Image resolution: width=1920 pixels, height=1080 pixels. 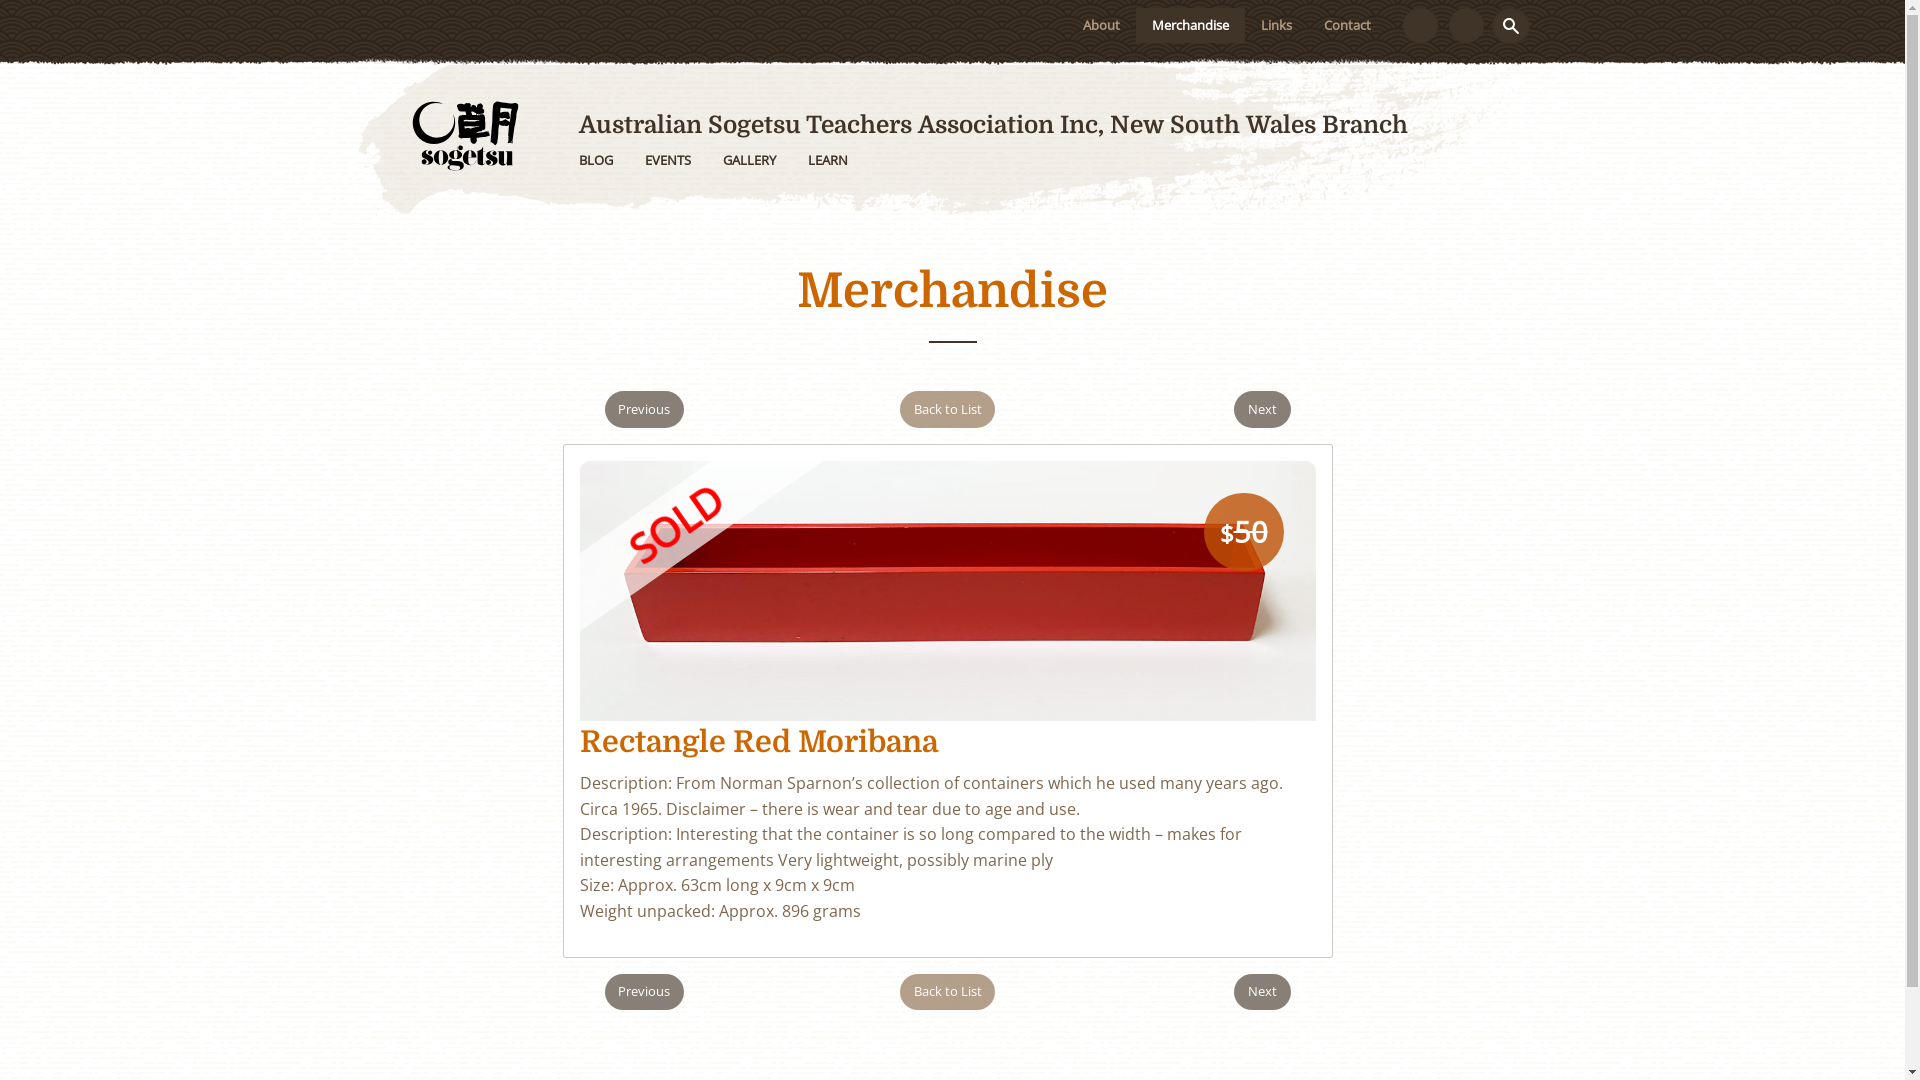 What do you see at coordinates (1190, 26) in the screenshot?
I see `Merchandise` at bounding box center [1190, 26].